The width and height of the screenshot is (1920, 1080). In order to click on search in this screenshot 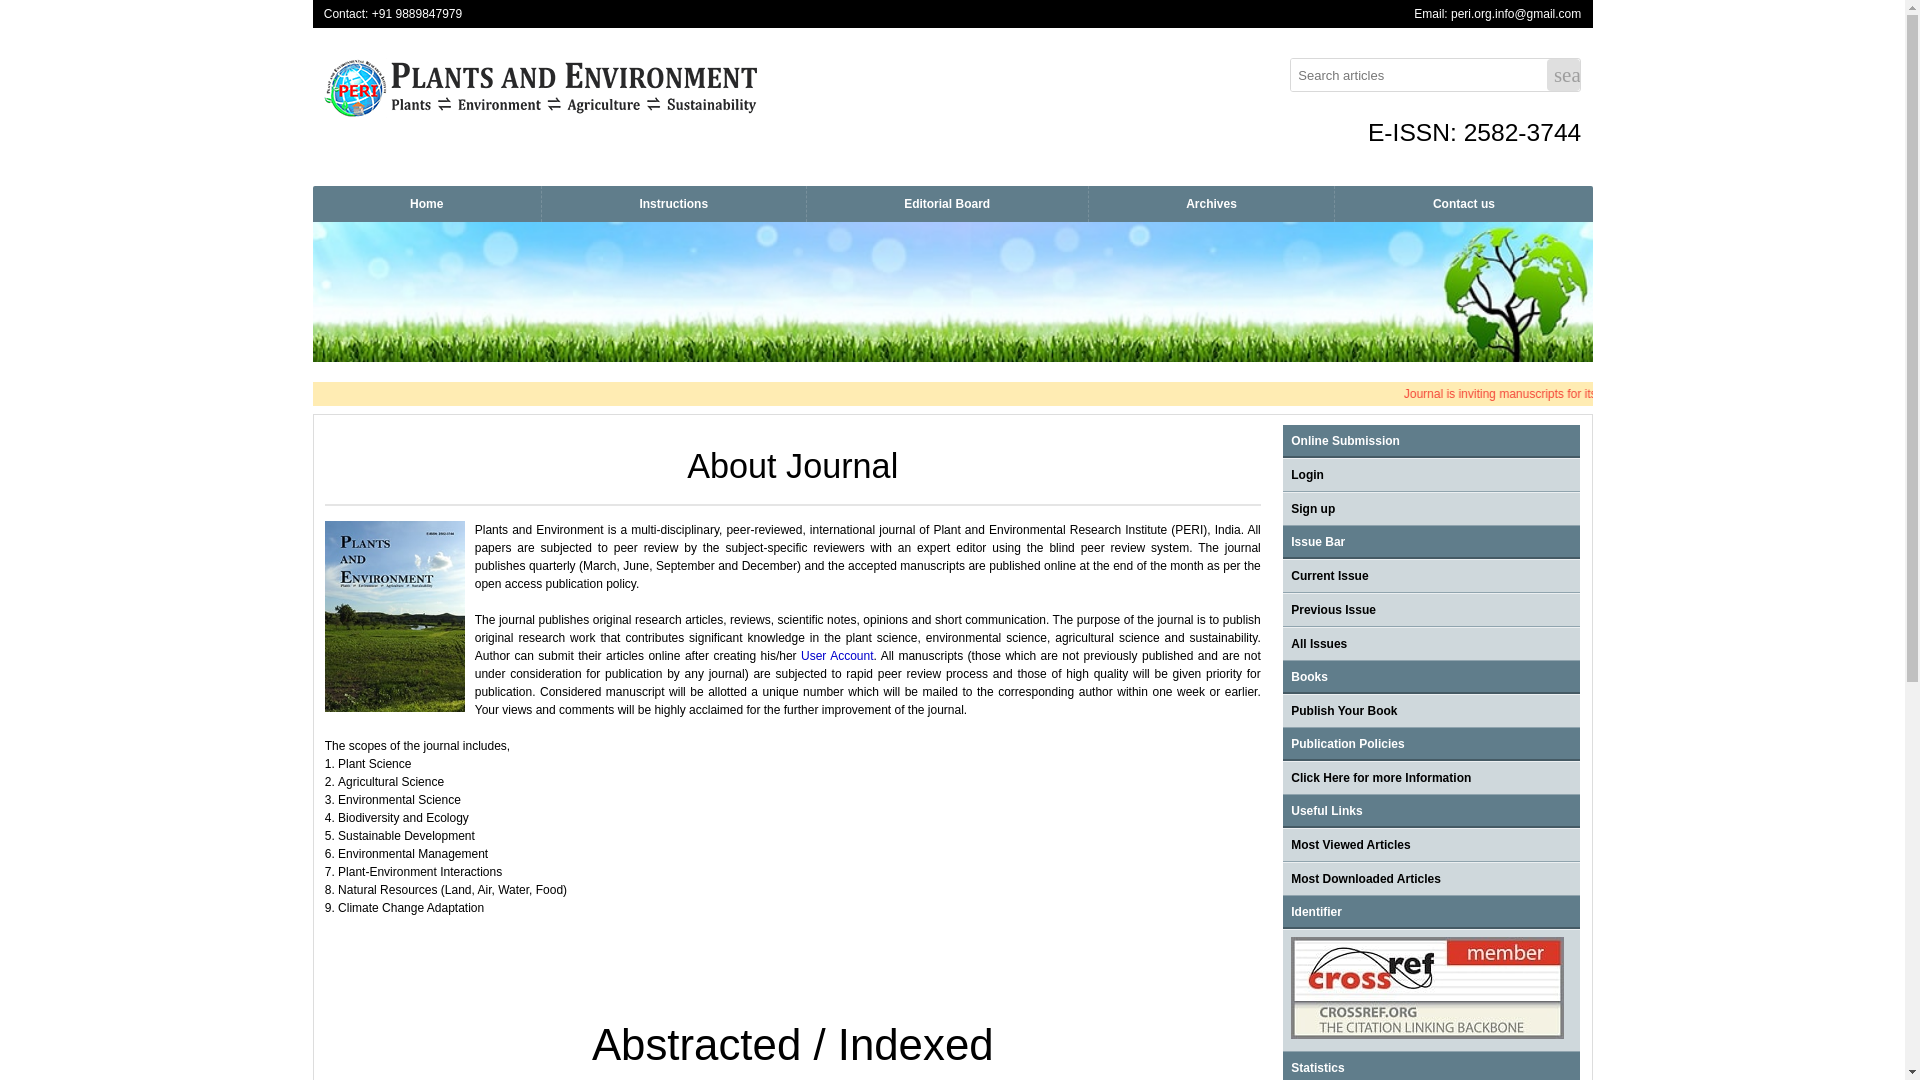, I will do `click(1564, 74)`.